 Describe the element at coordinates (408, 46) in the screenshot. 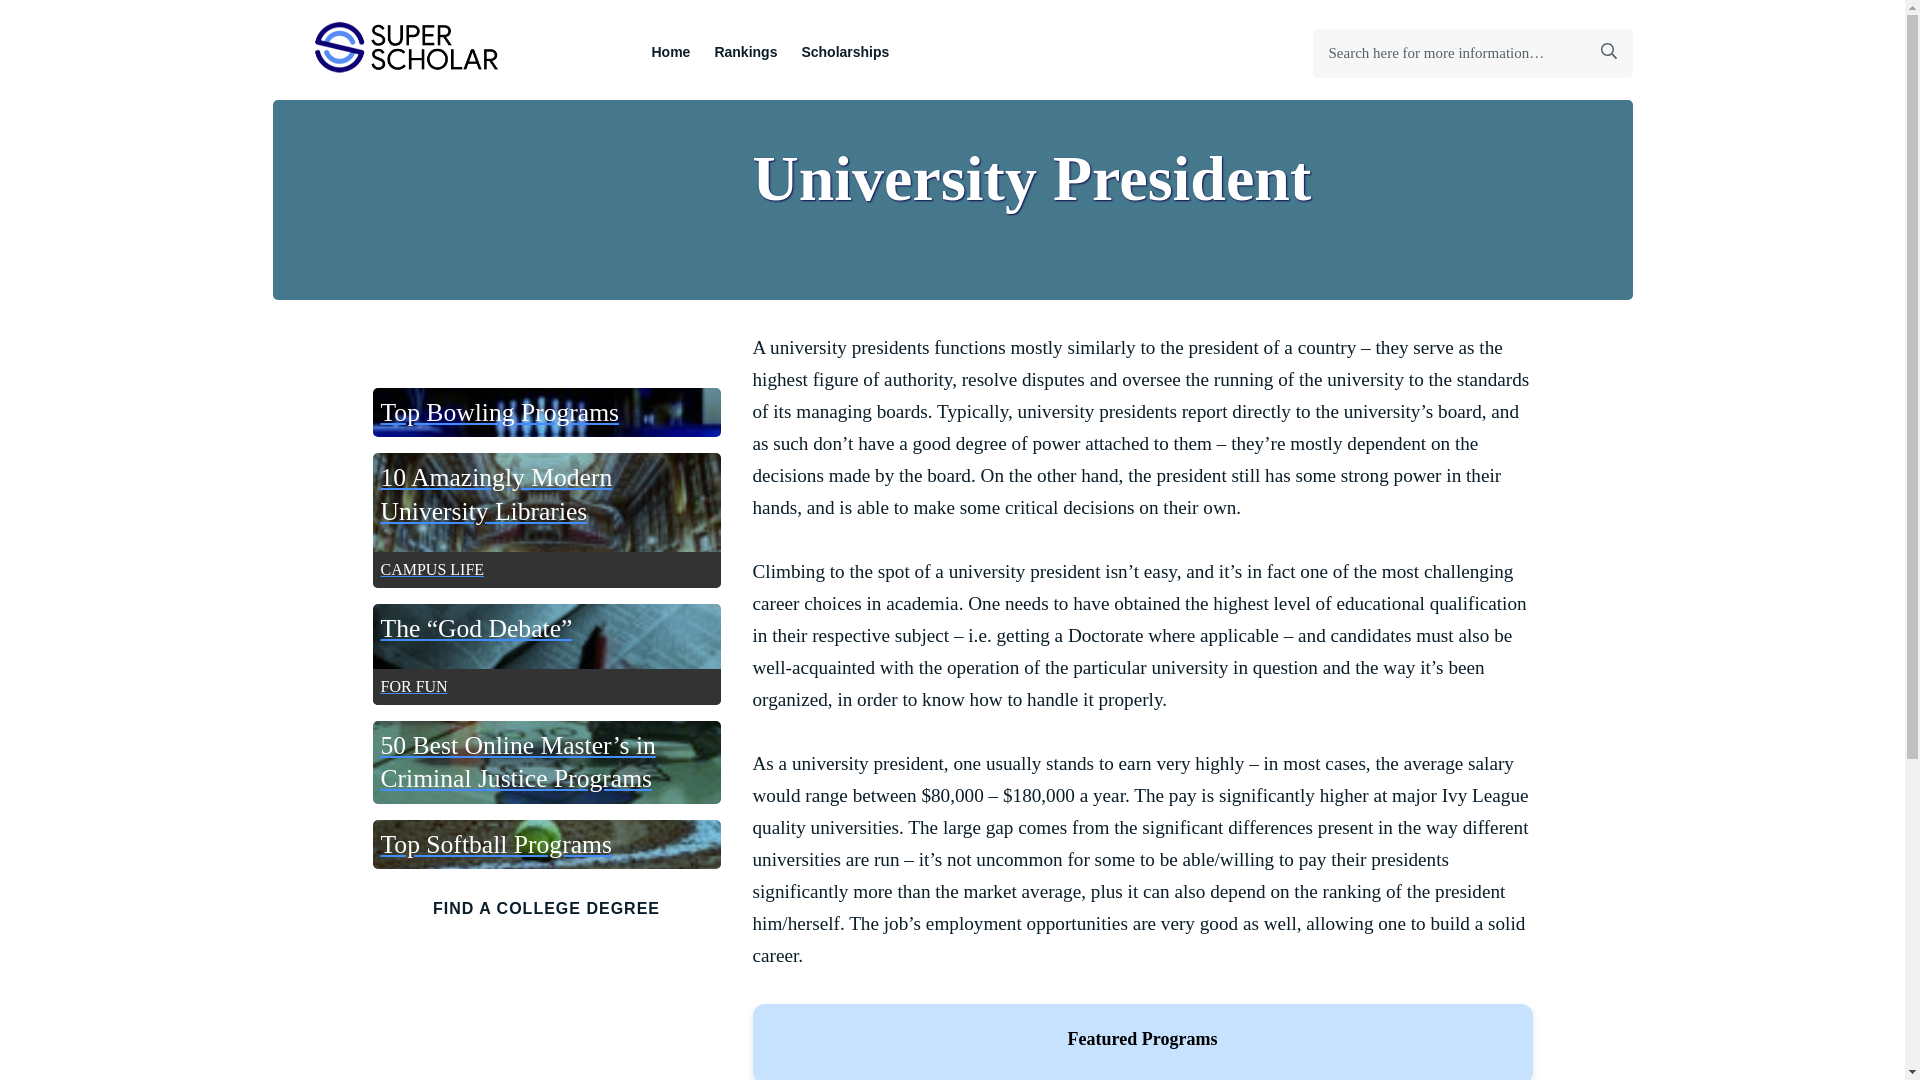

I see `SUPER SCHOLAR` at that location.